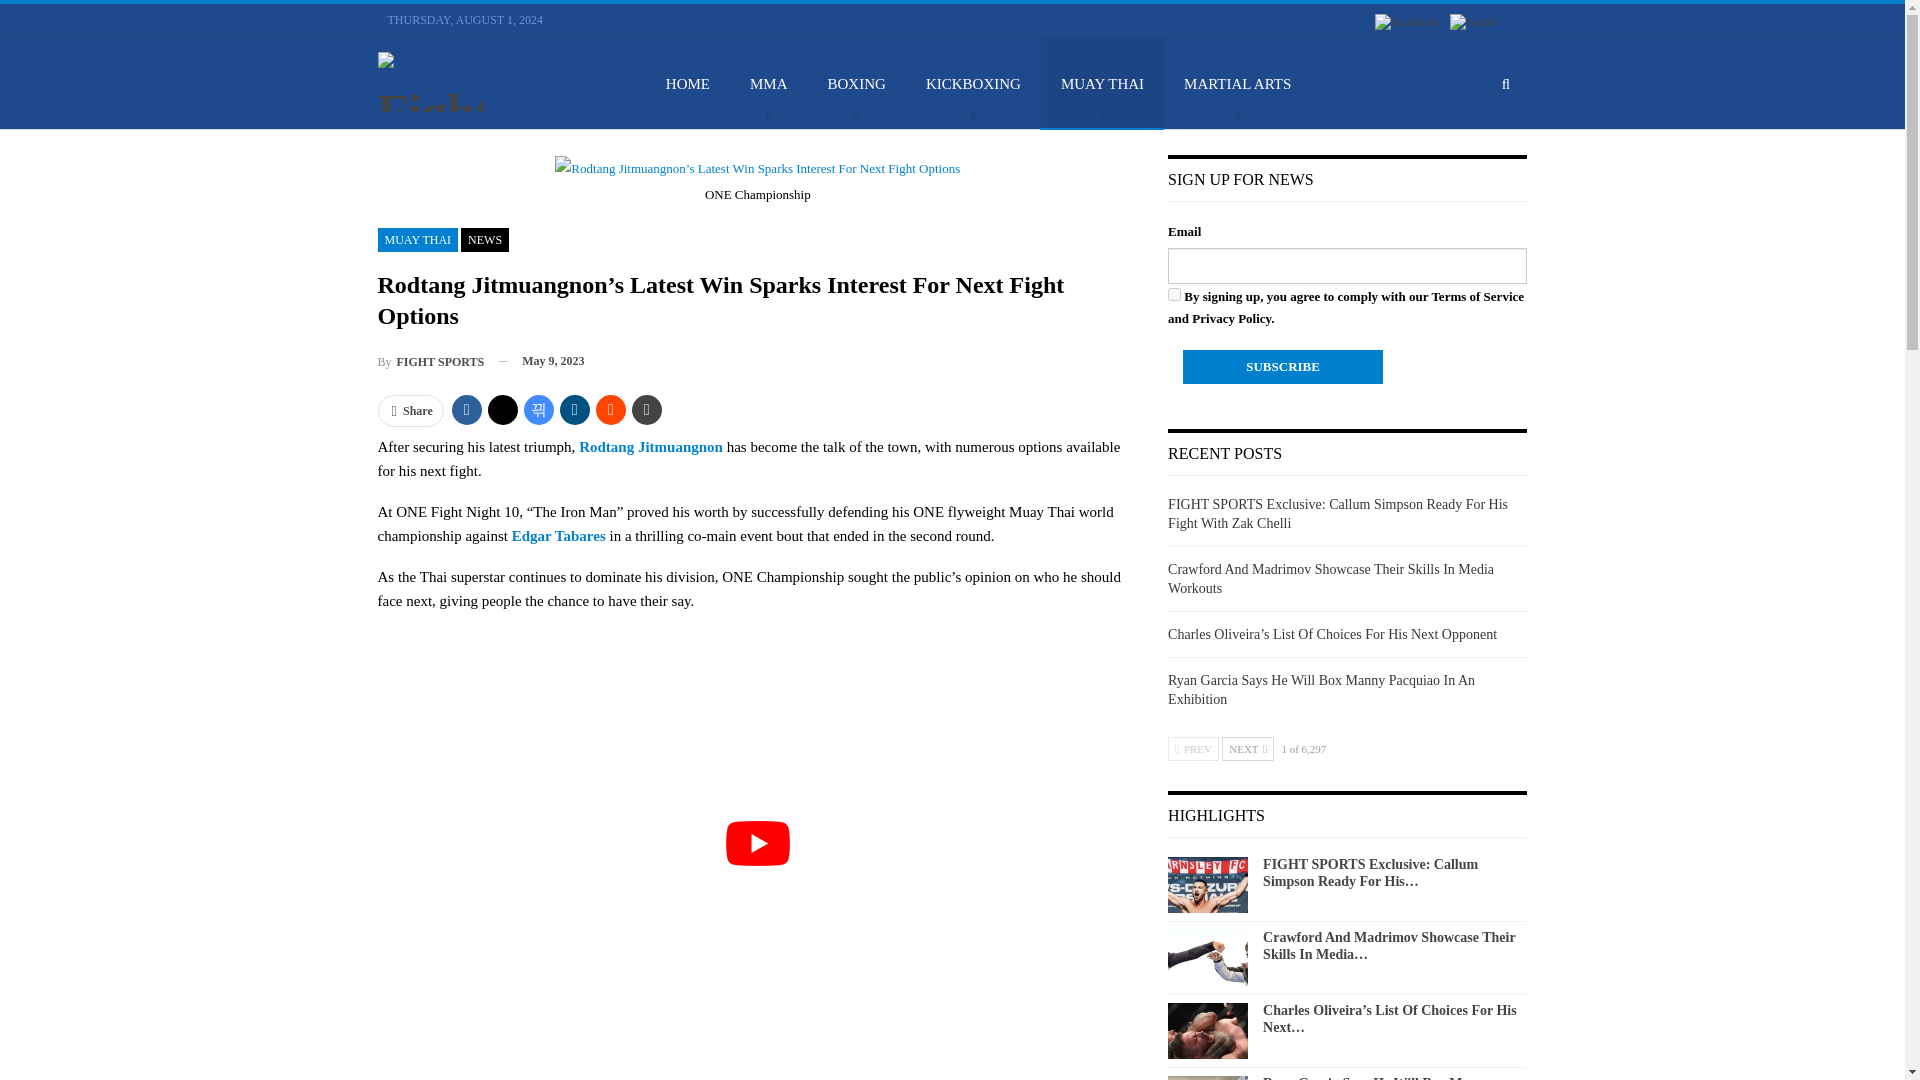  Describe the element at coordinates (1406, 22) in the screenshot. I see `facebook` at that location.